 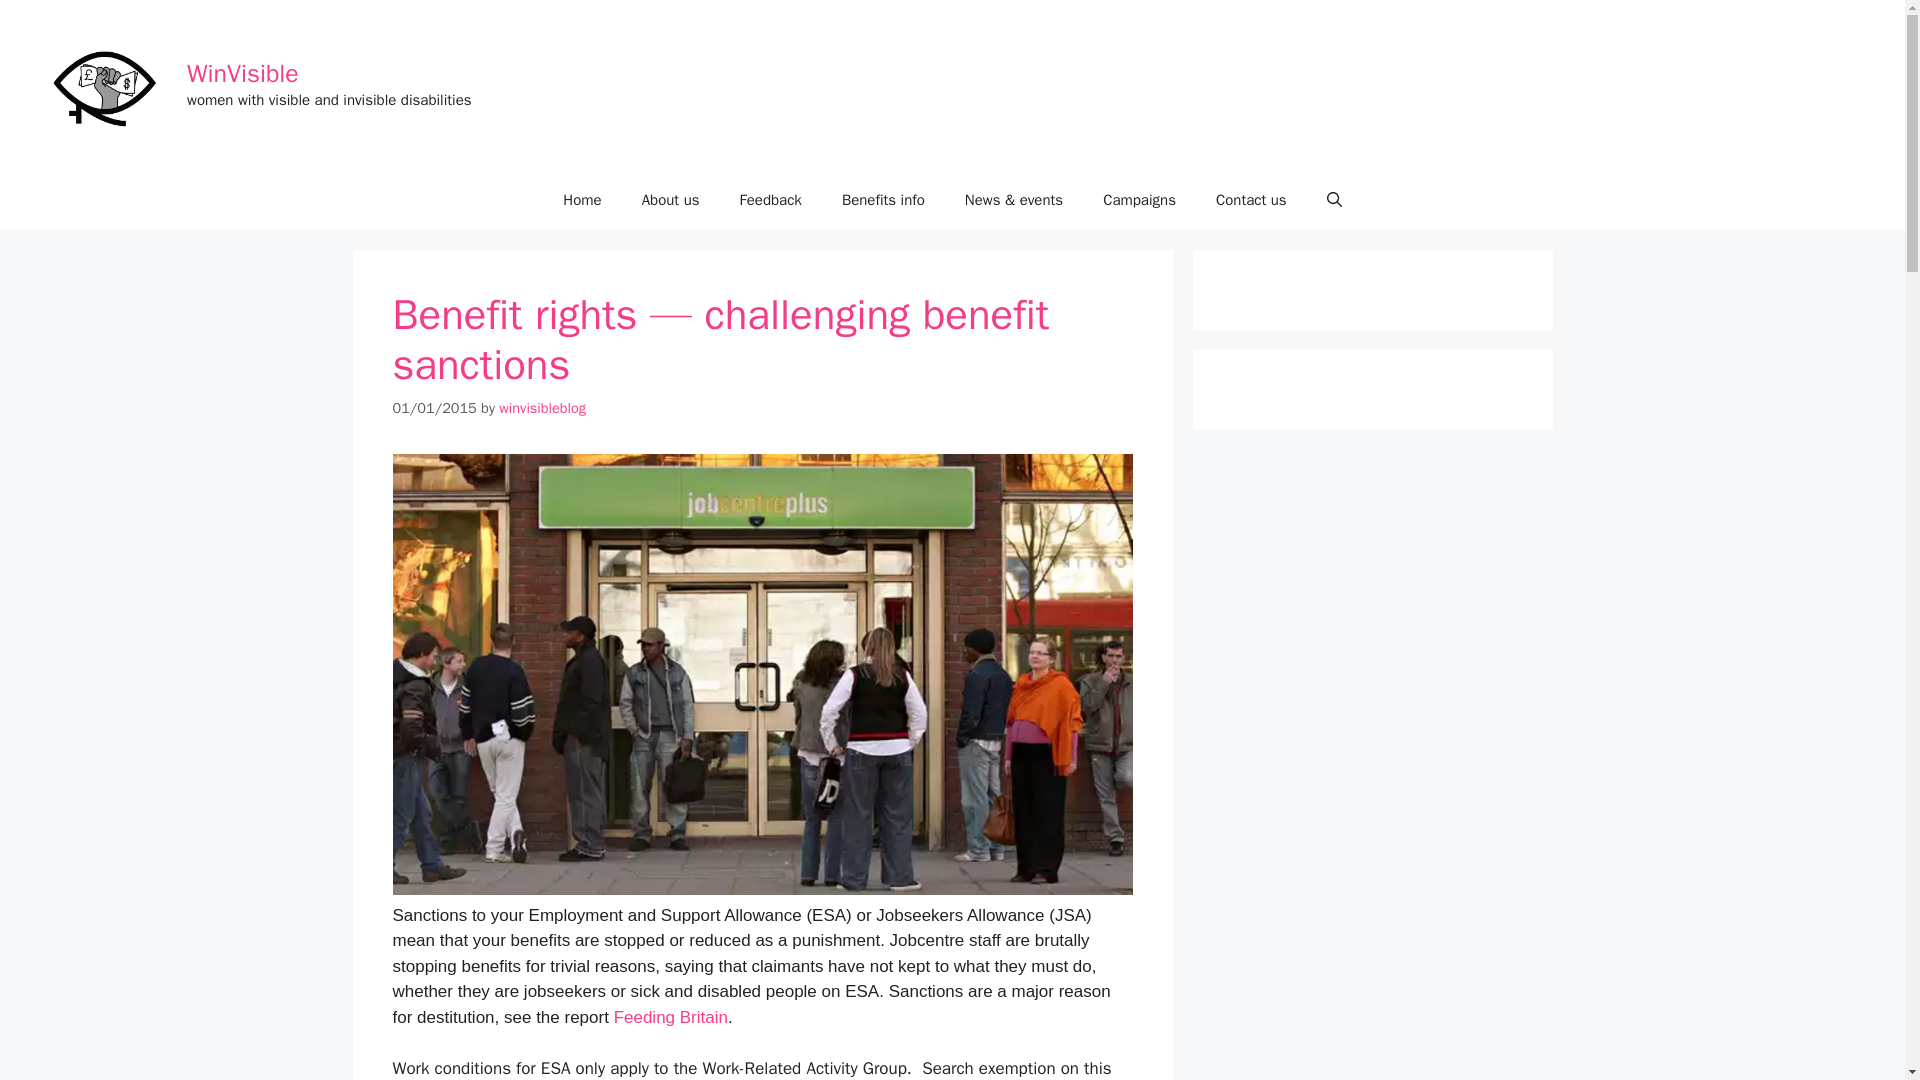 I want to click on Feedback, so click(x=770, y=200).